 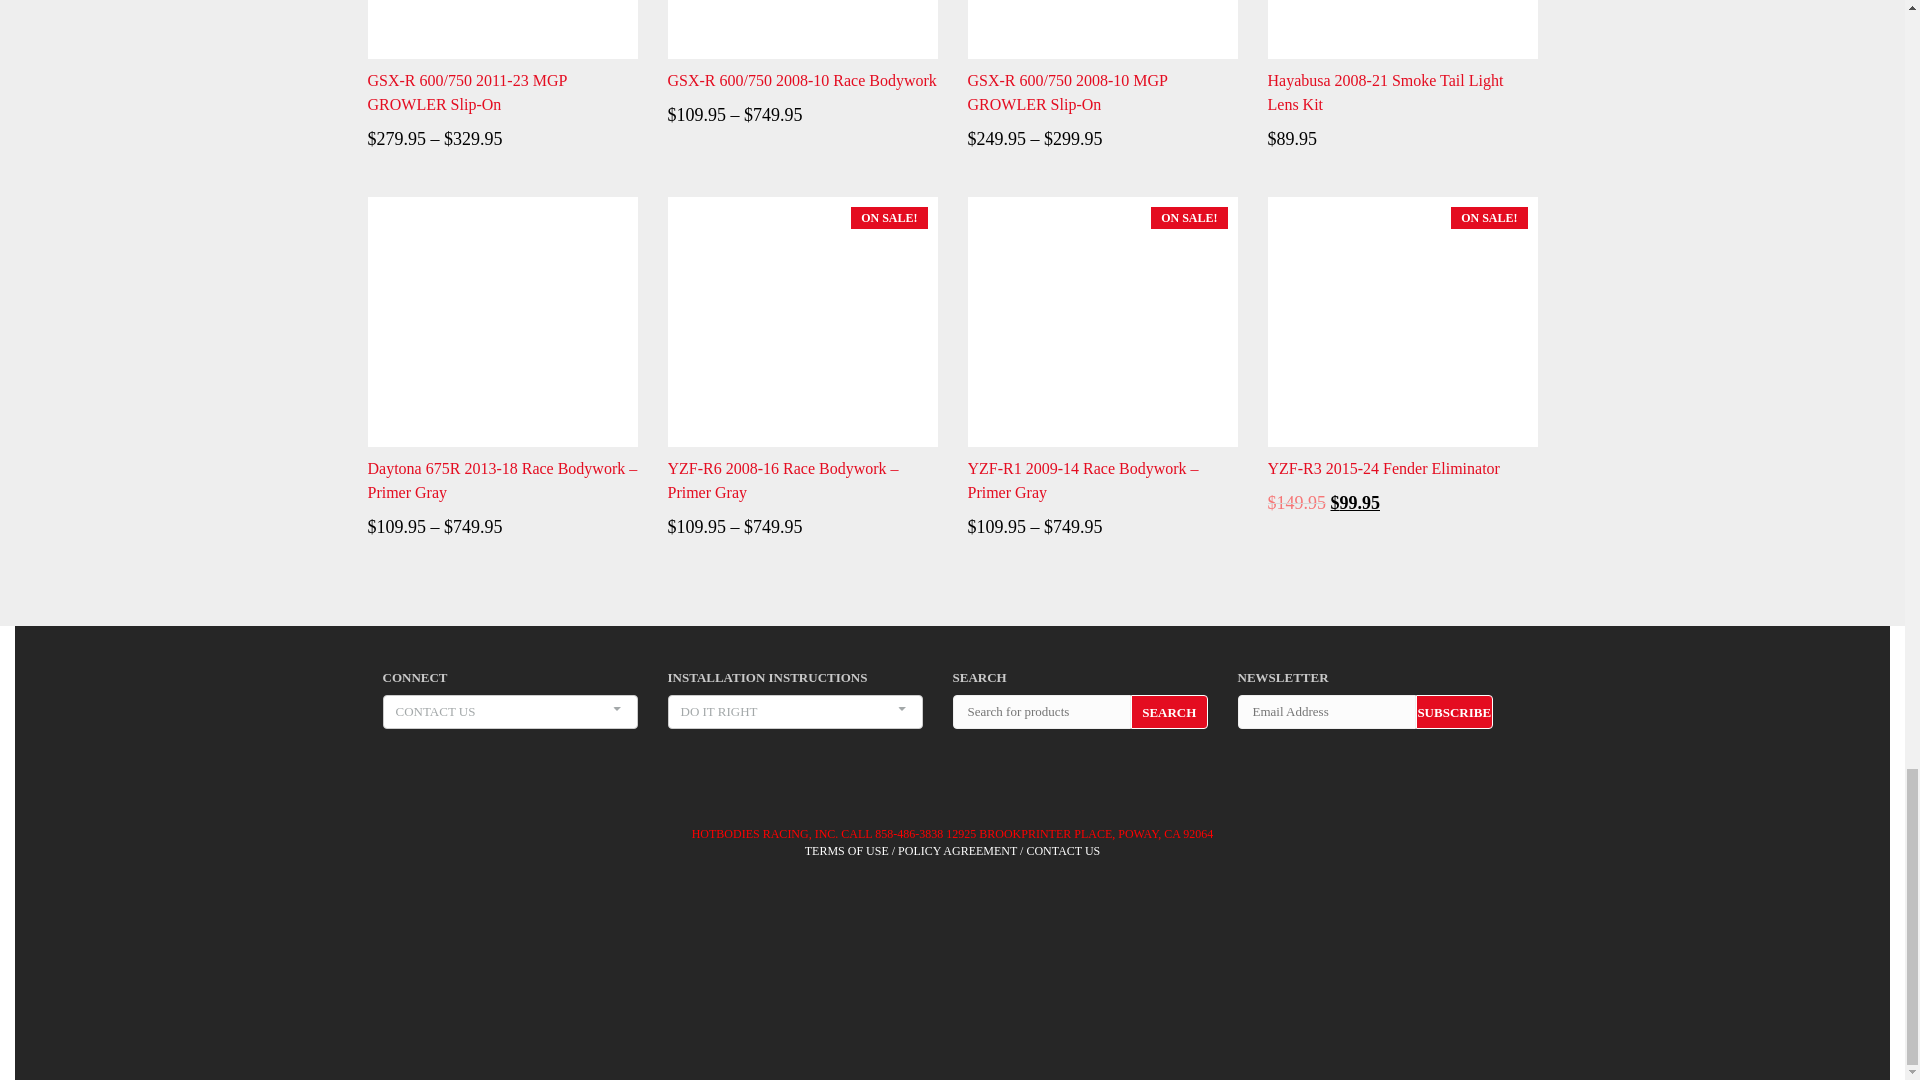 What do you see at coordinates (1168, 712) in the screenshot?
I see `Search` at bounding box center [1168, 712].